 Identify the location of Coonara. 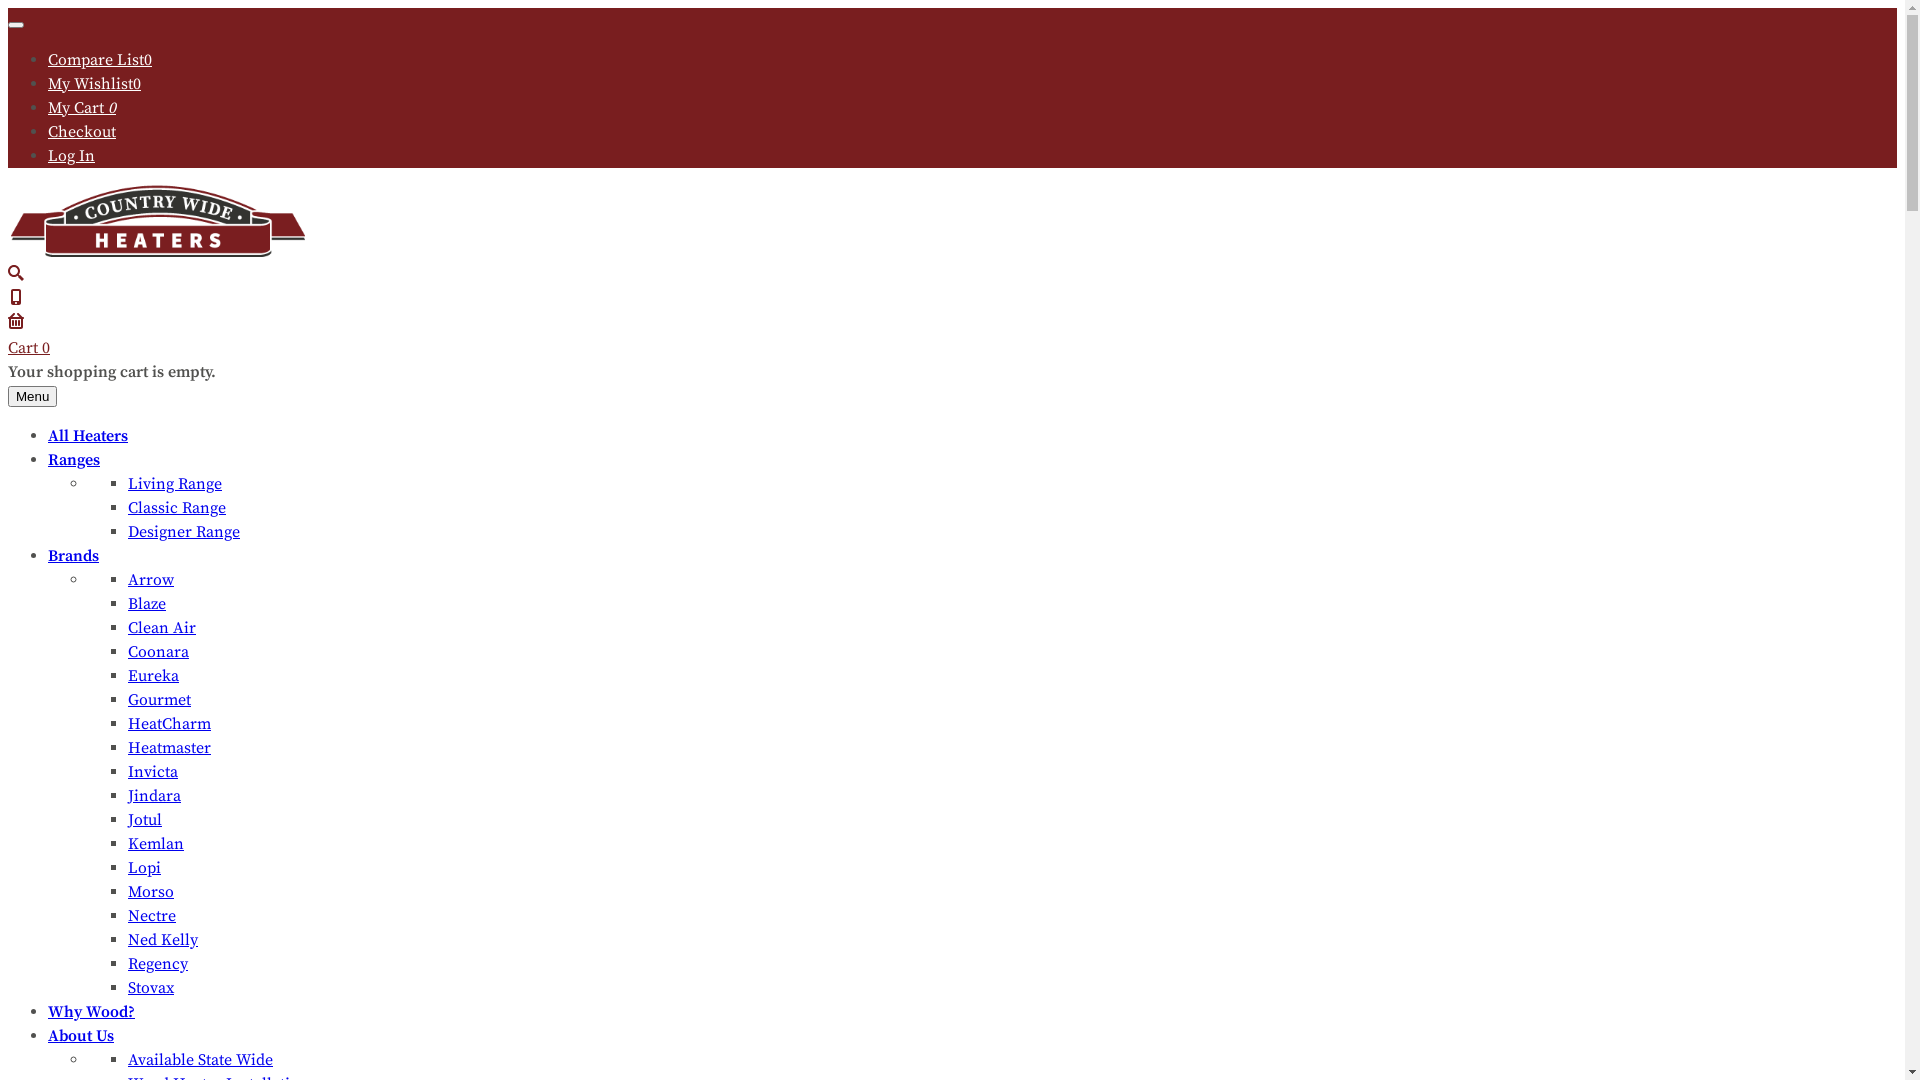
(158, 652).